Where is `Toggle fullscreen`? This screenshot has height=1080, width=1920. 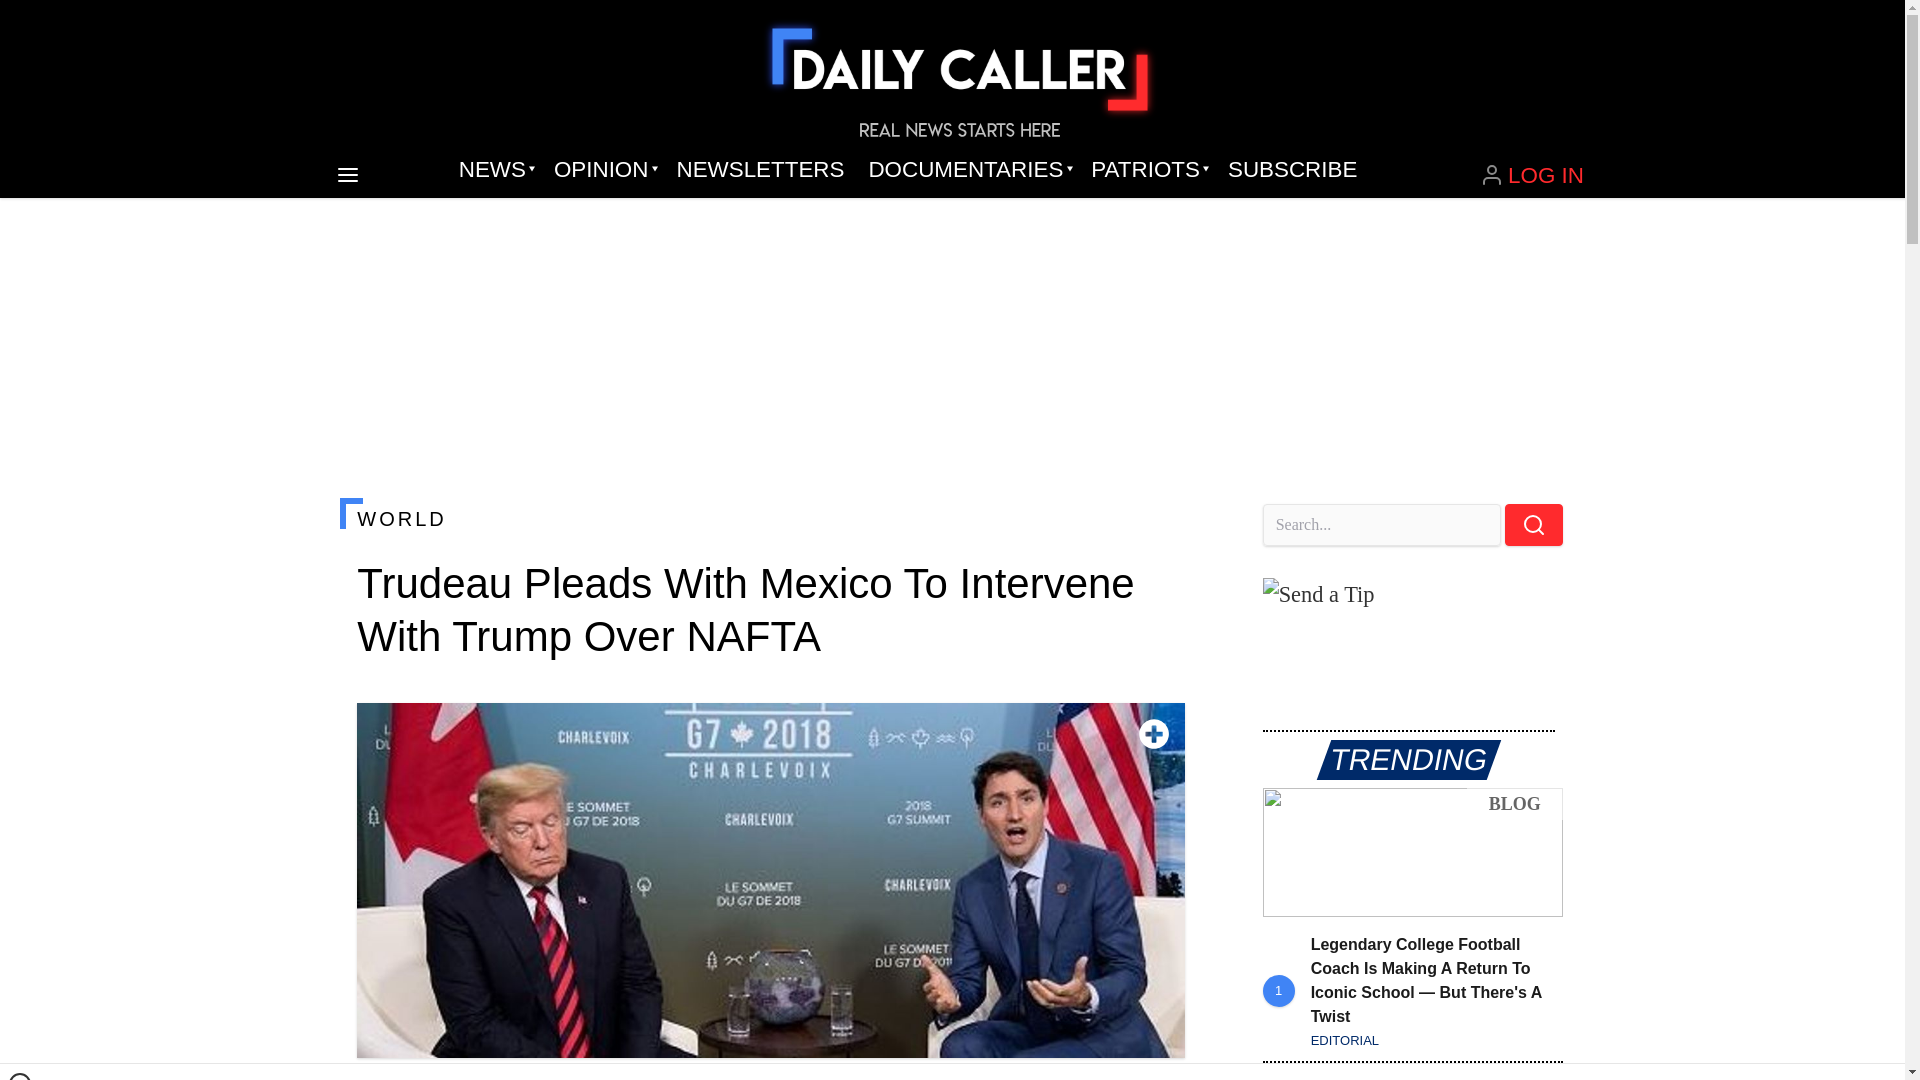
Toggle fullscreen is located at coordinates (1154, 734).